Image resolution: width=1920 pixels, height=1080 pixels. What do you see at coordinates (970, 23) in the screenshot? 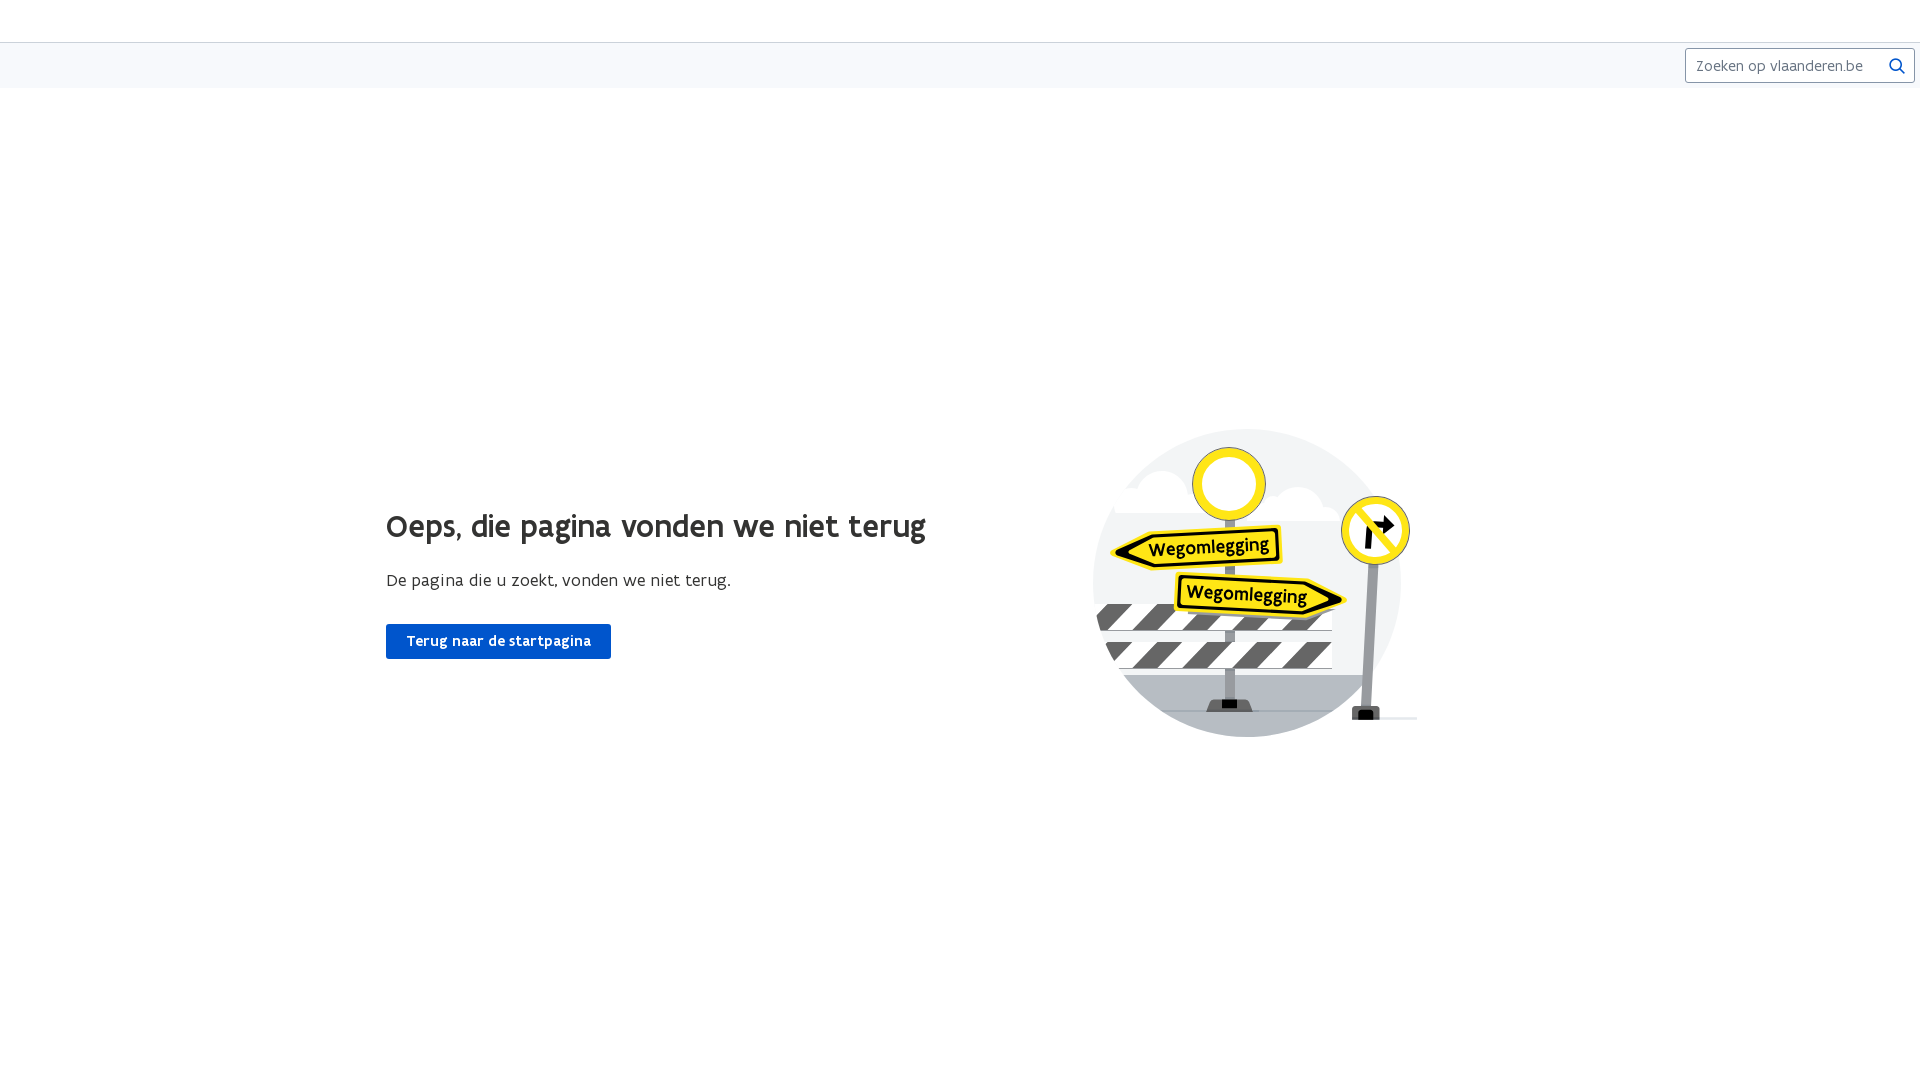
I see `Overslaan en naar de inhoud gaan` at bounding box center [970, 23].